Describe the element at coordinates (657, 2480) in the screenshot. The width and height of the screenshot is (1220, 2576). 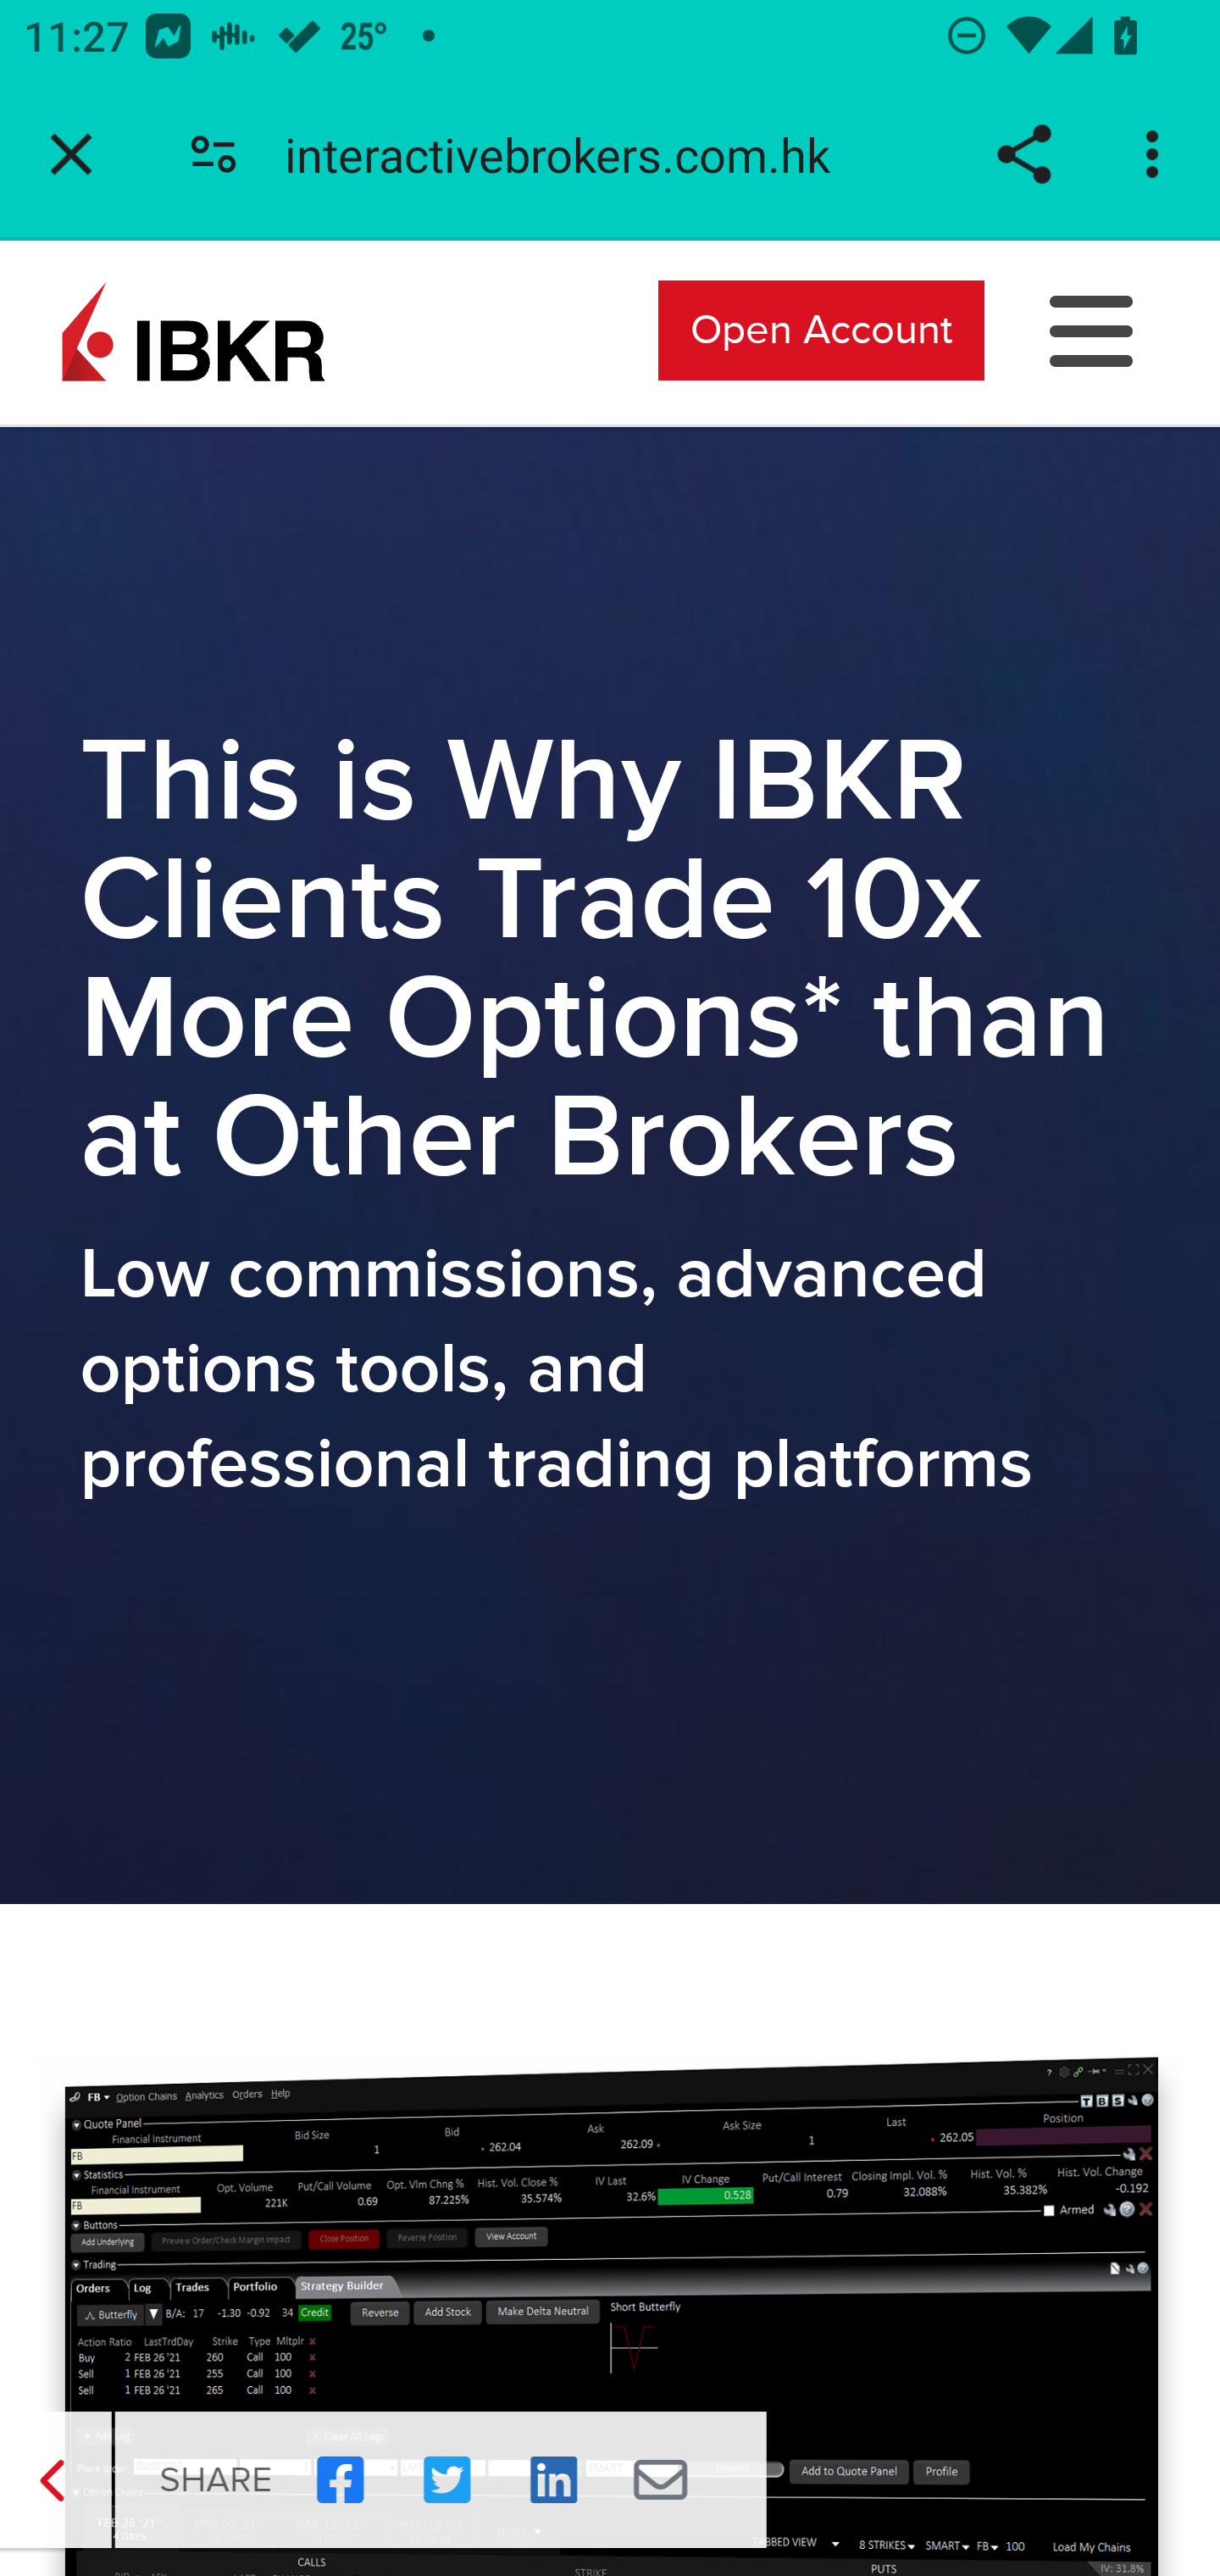
I see `Share by Email ` at that location.